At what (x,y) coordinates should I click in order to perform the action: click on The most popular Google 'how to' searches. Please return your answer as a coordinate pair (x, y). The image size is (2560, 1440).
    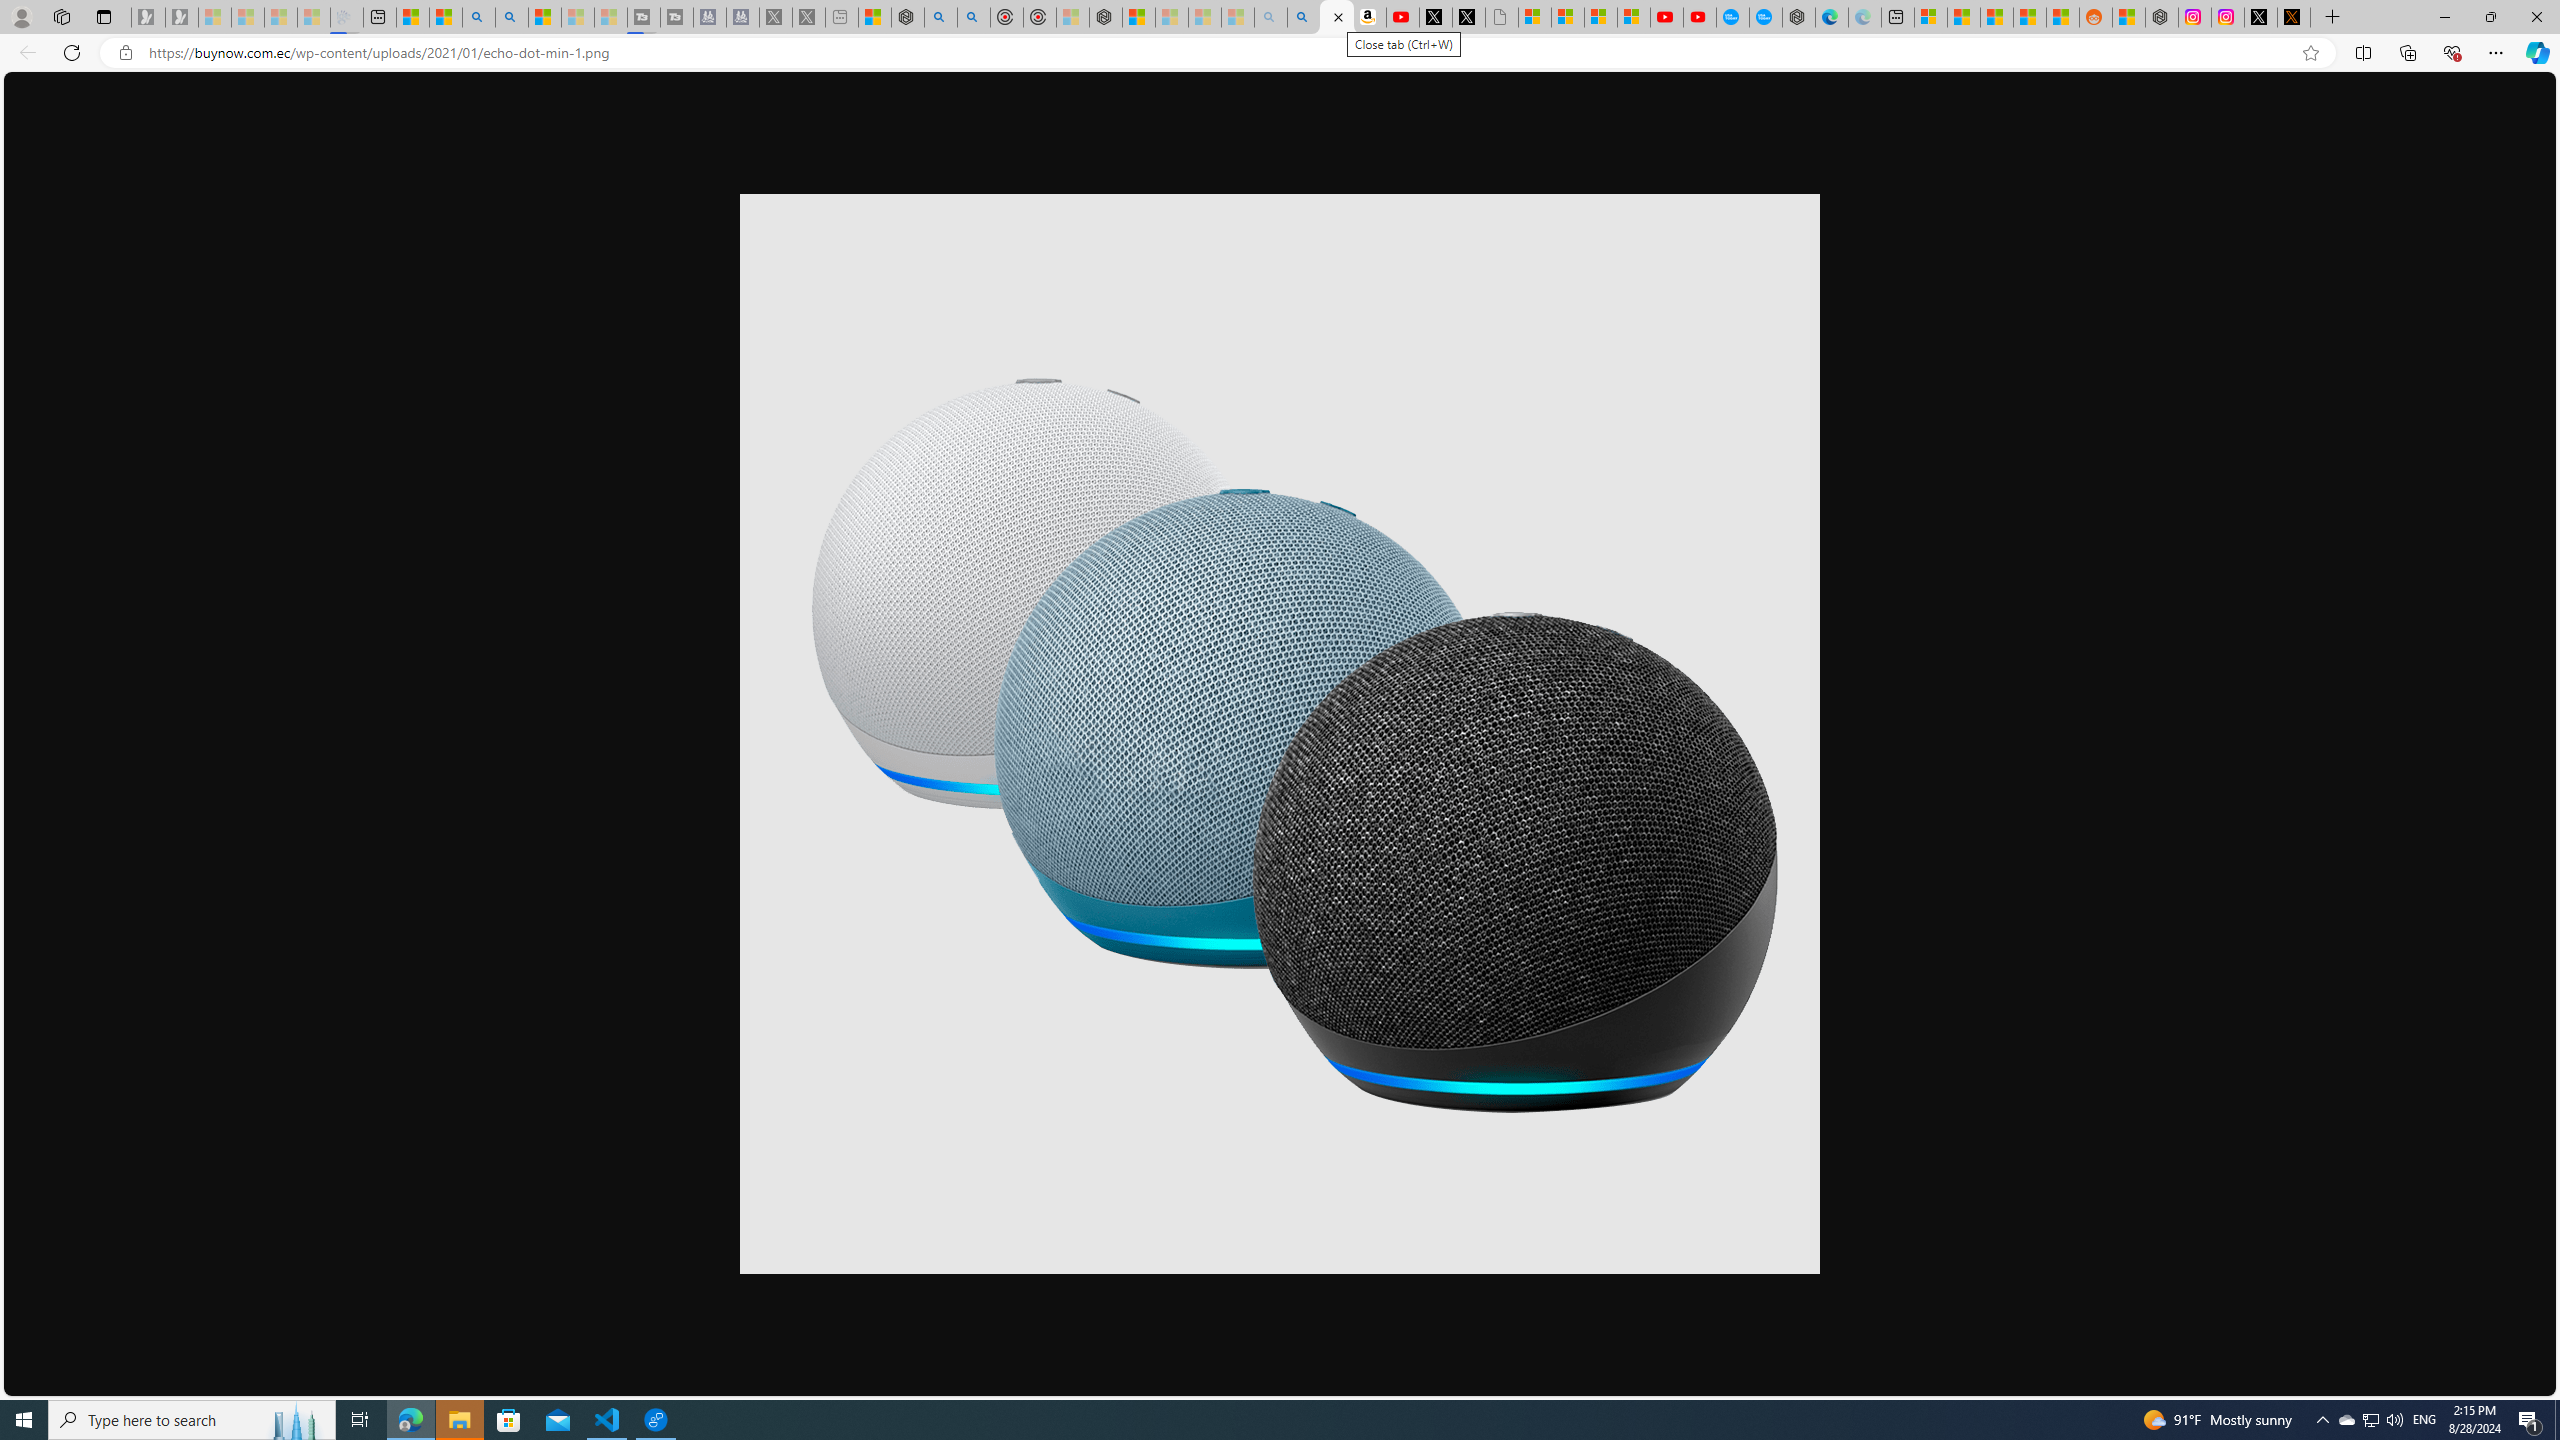
    Looking at the image, I should click on (1766, 17).